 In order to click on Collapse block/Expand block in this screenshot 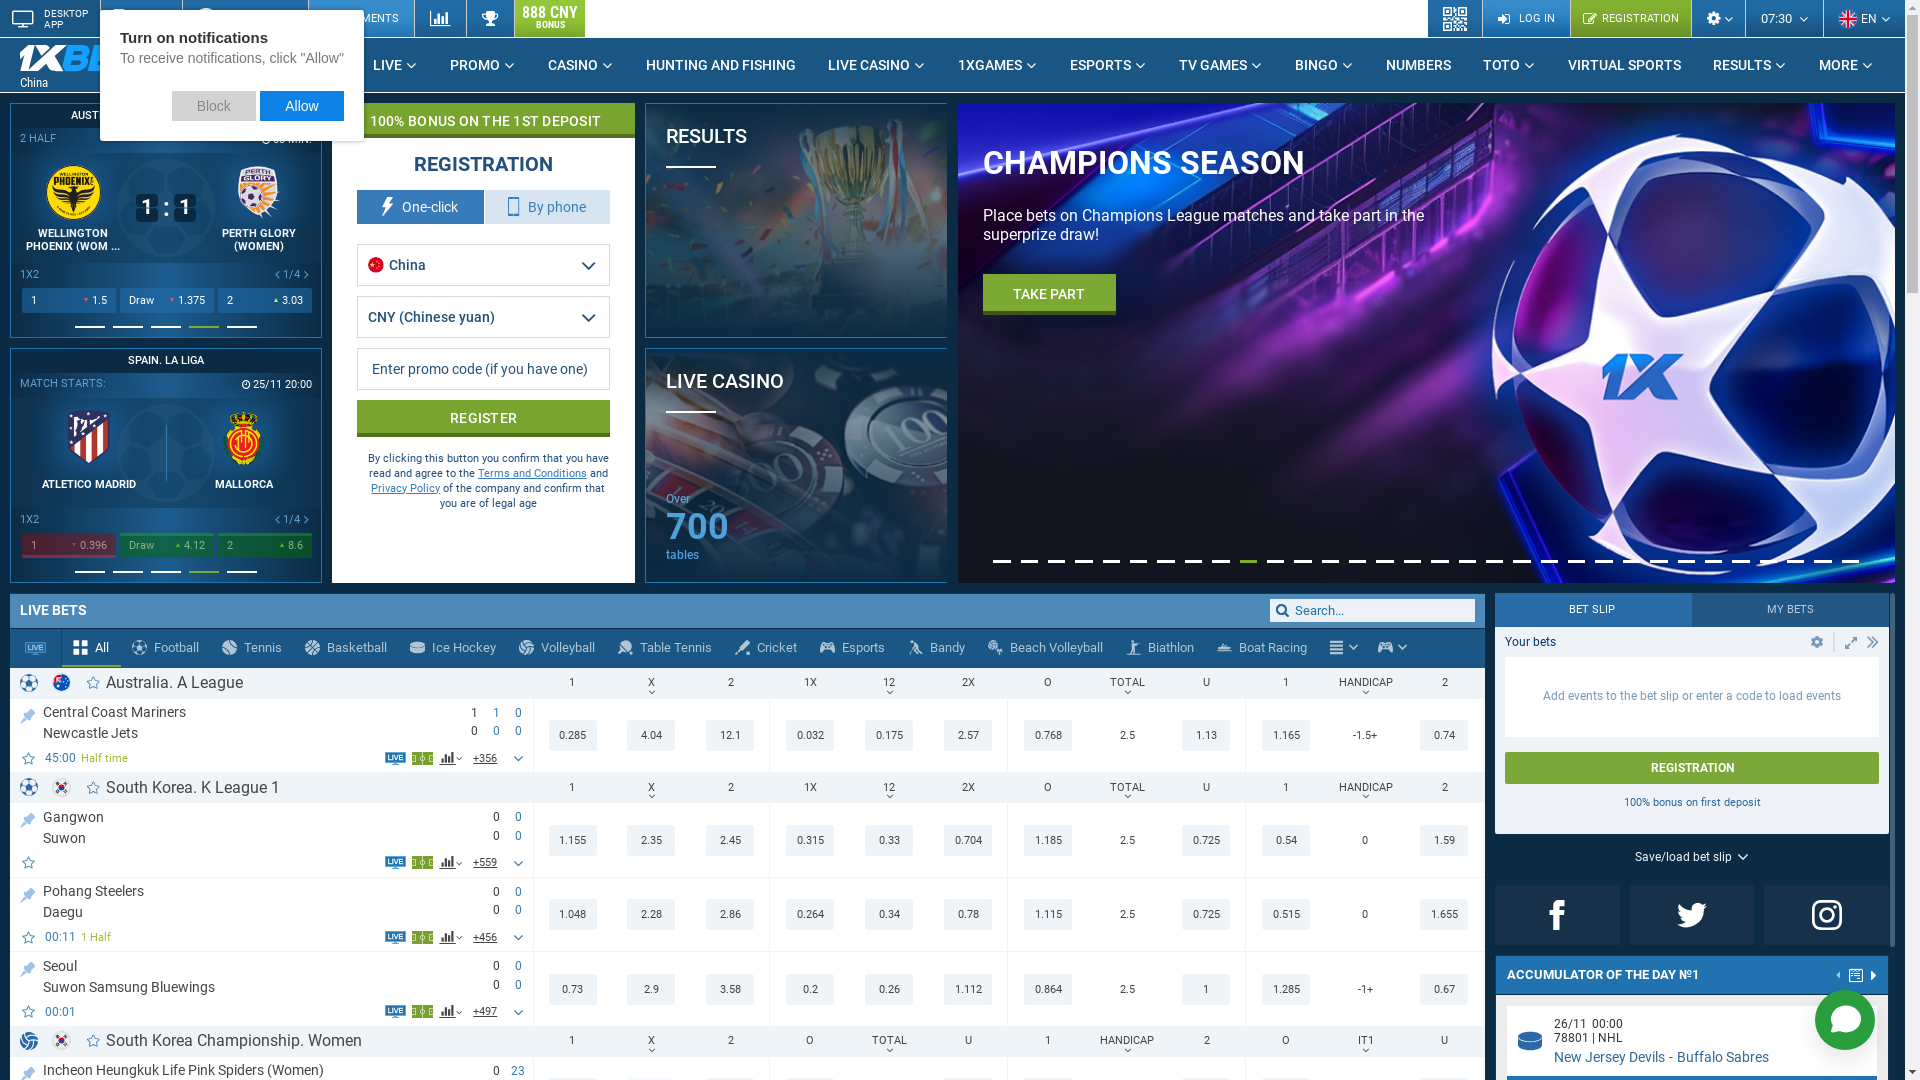, I will do `click(1873, 642)`.